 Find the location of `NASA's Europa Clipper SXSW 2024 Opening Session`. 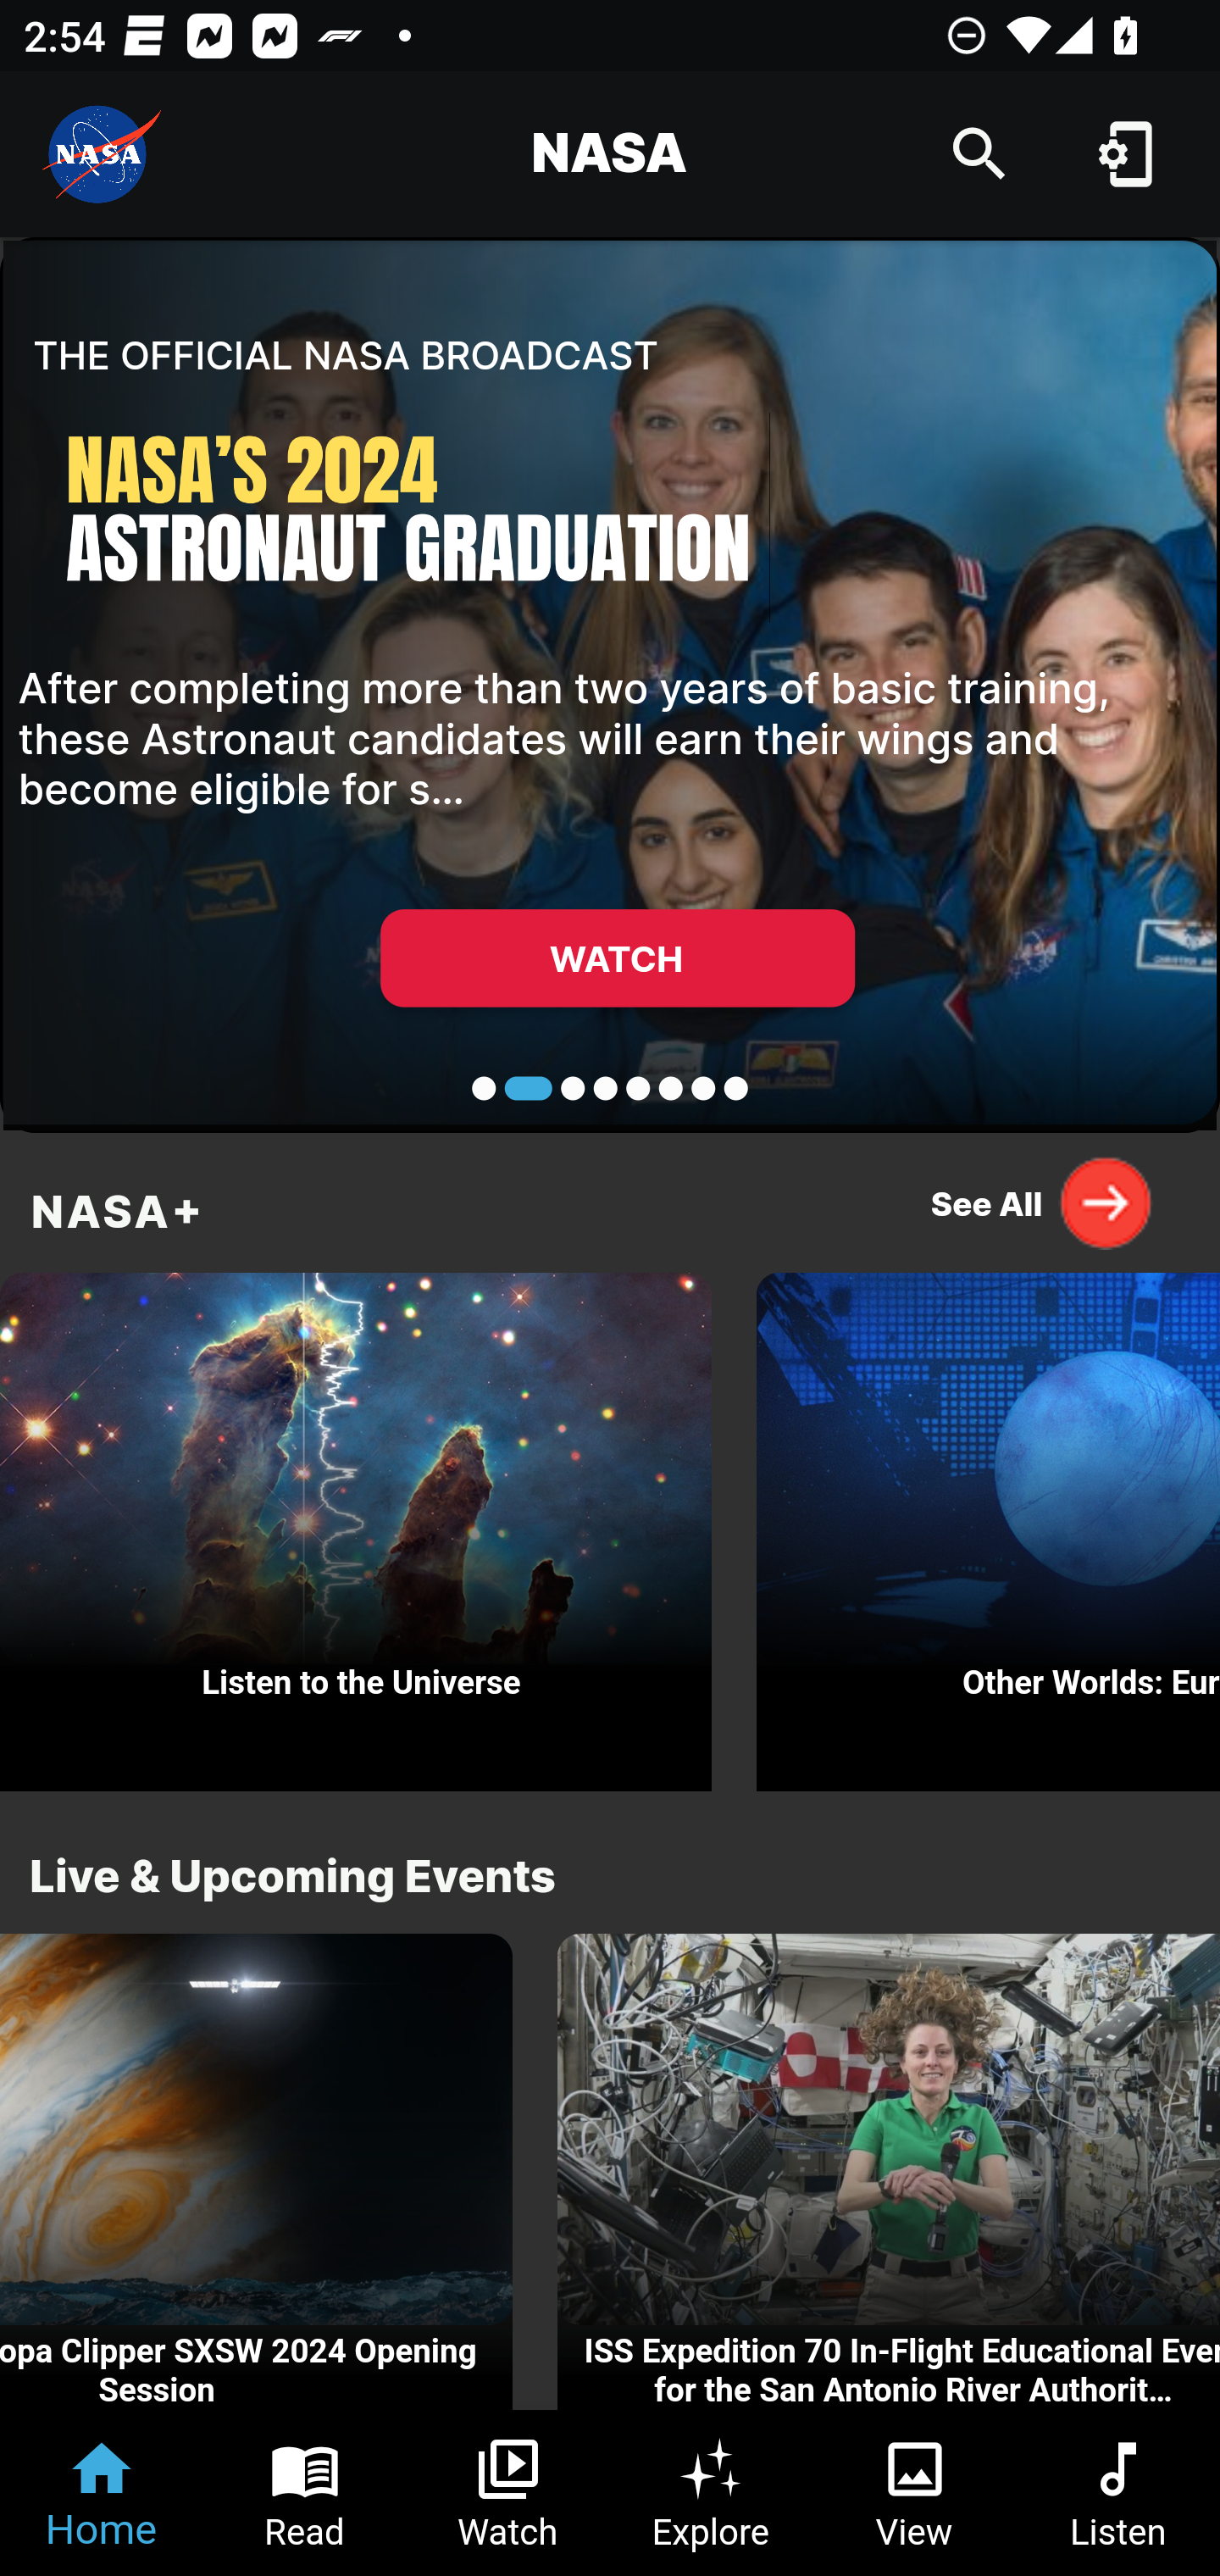

NASA's Europa Clipper SXSW 2024 Opening Session is located at coordinates (256, 2173).